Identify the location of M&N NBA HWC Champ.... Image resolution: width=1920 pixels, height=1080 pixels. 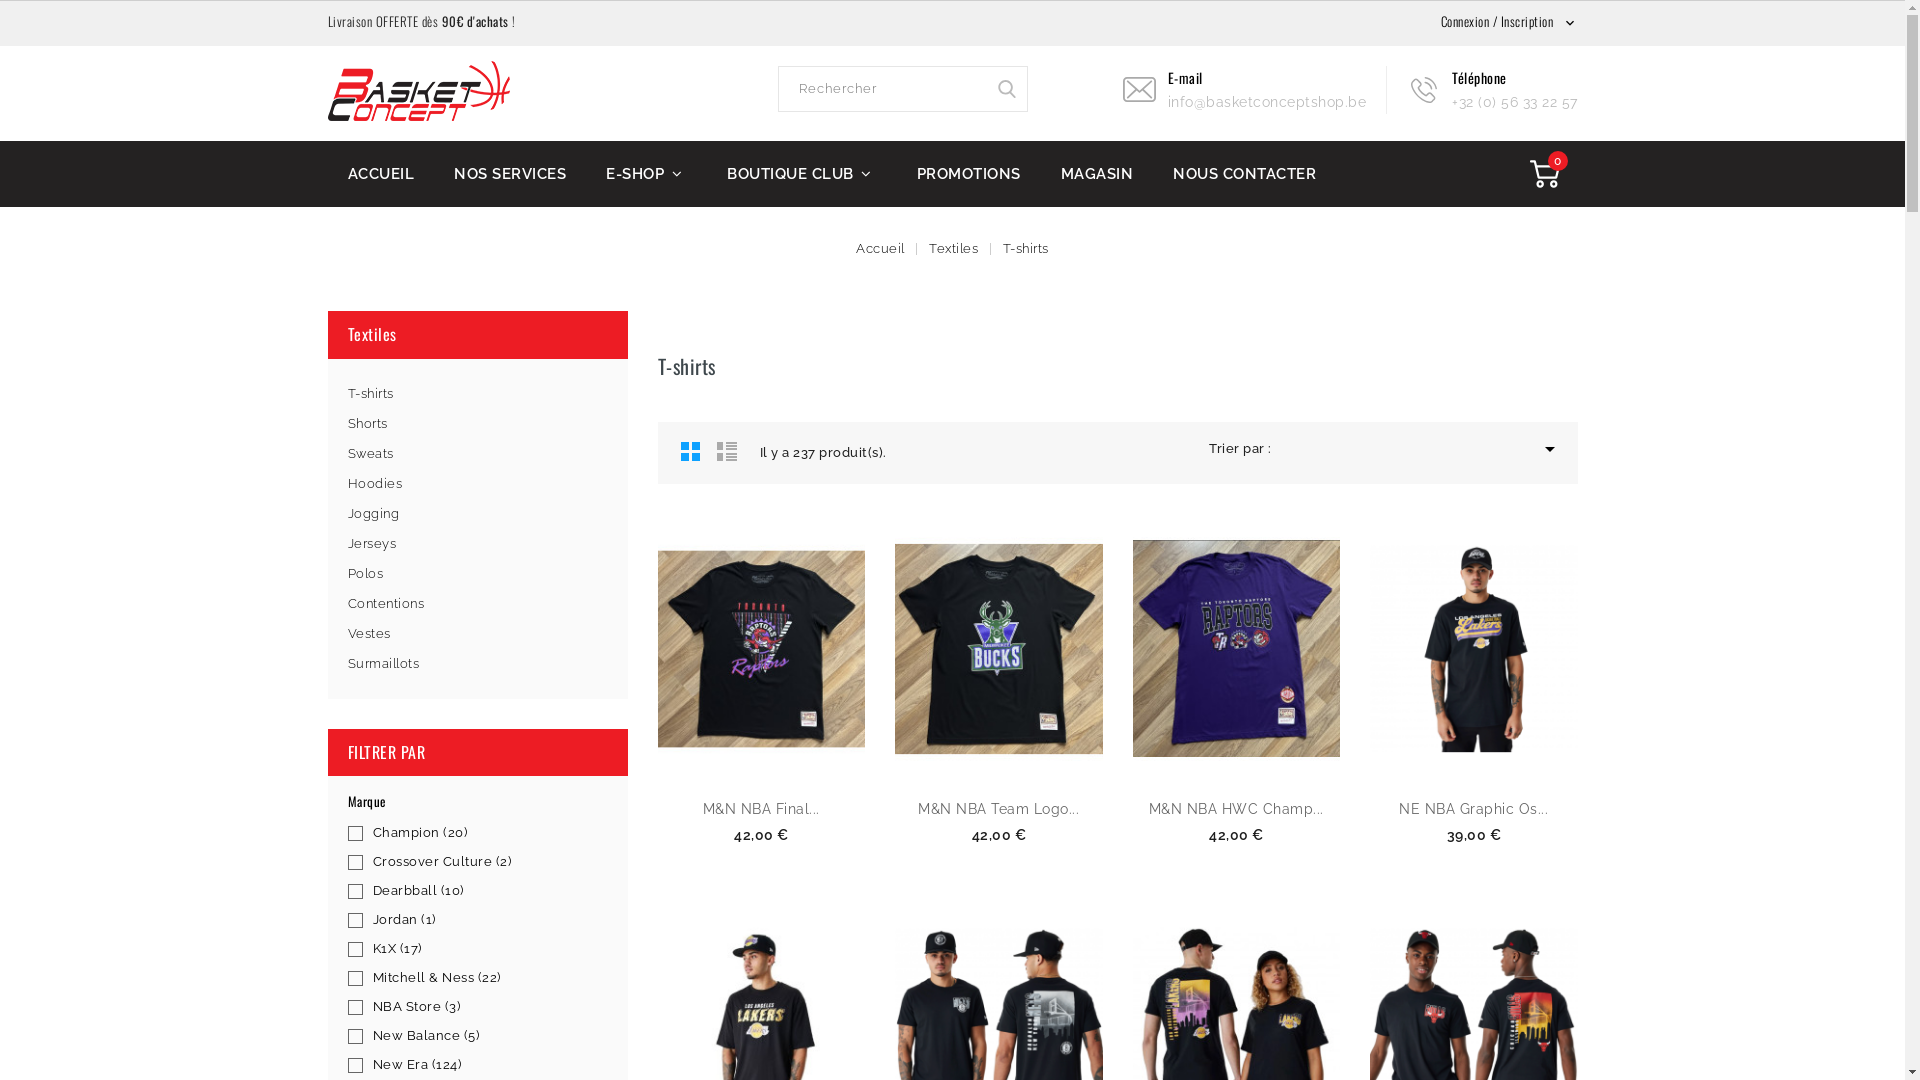
(1236, 809).